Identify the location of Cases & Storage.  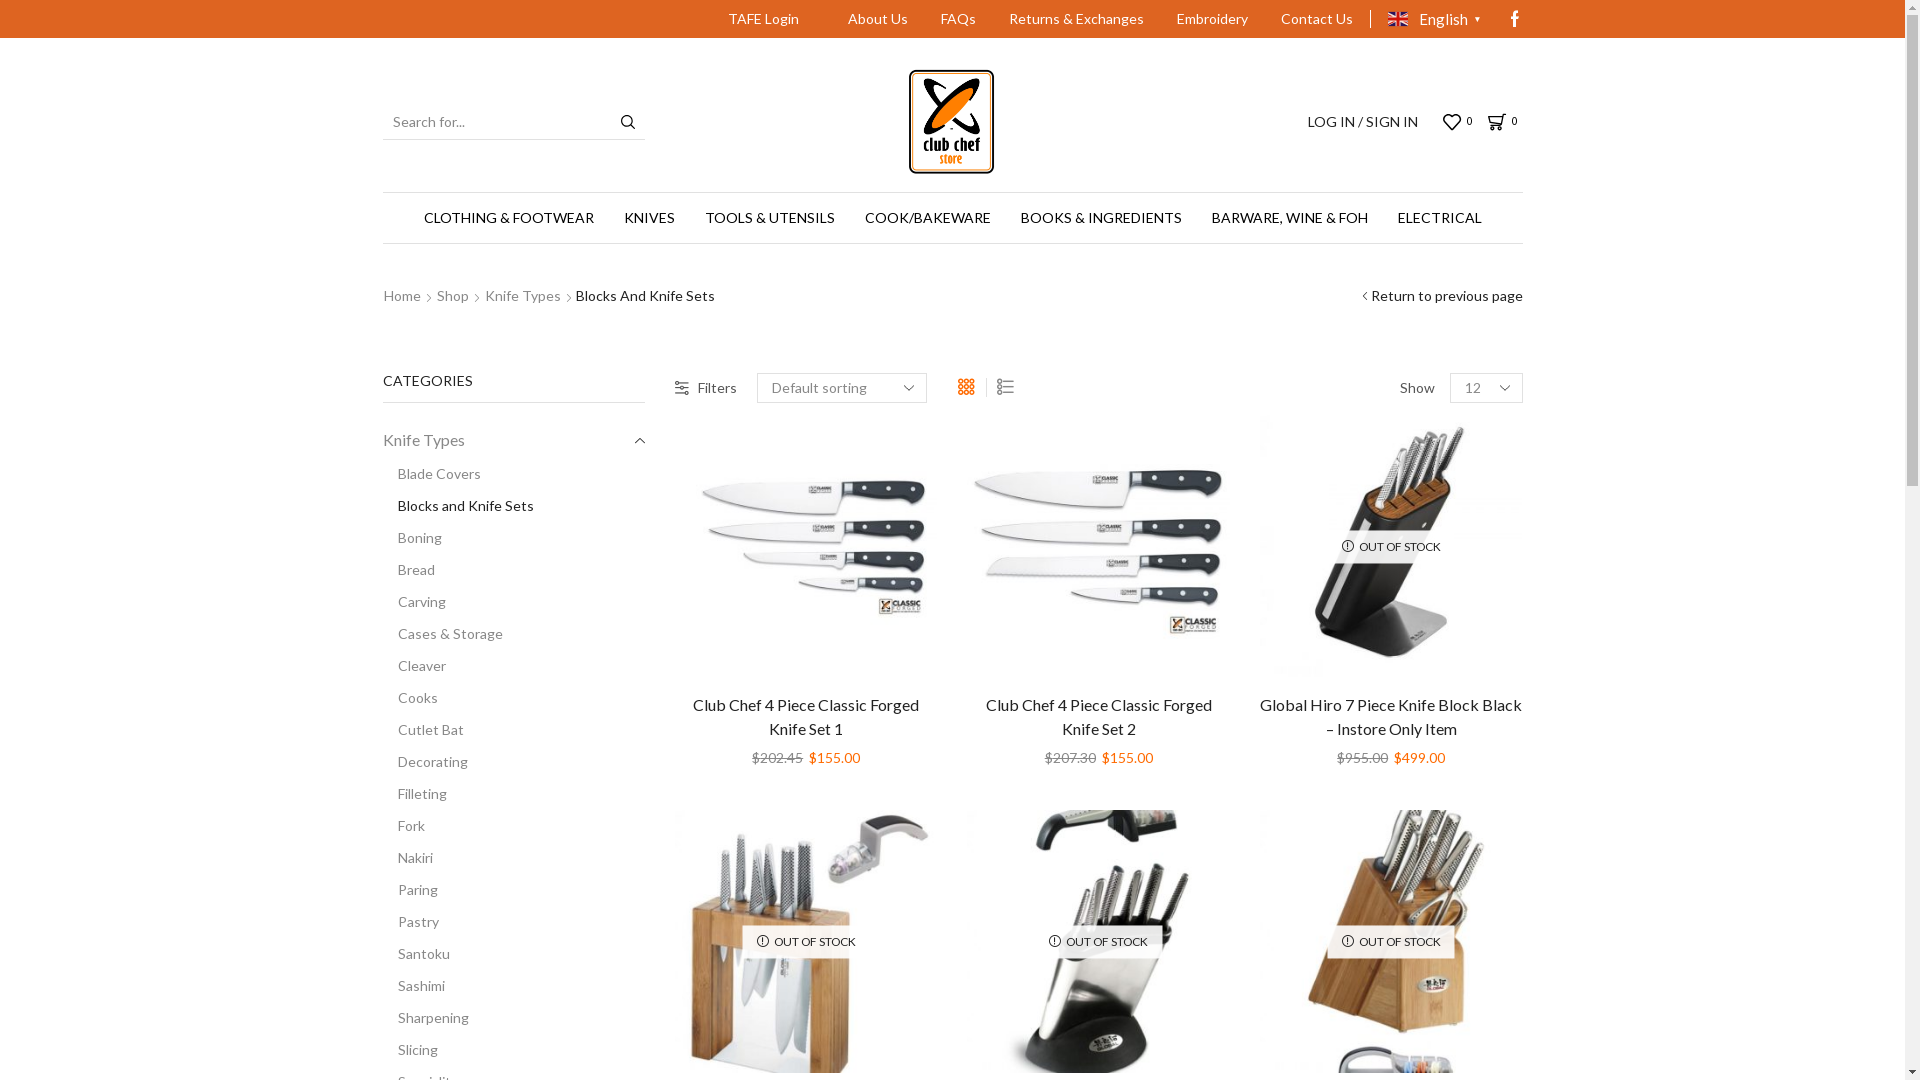
(442, 634).